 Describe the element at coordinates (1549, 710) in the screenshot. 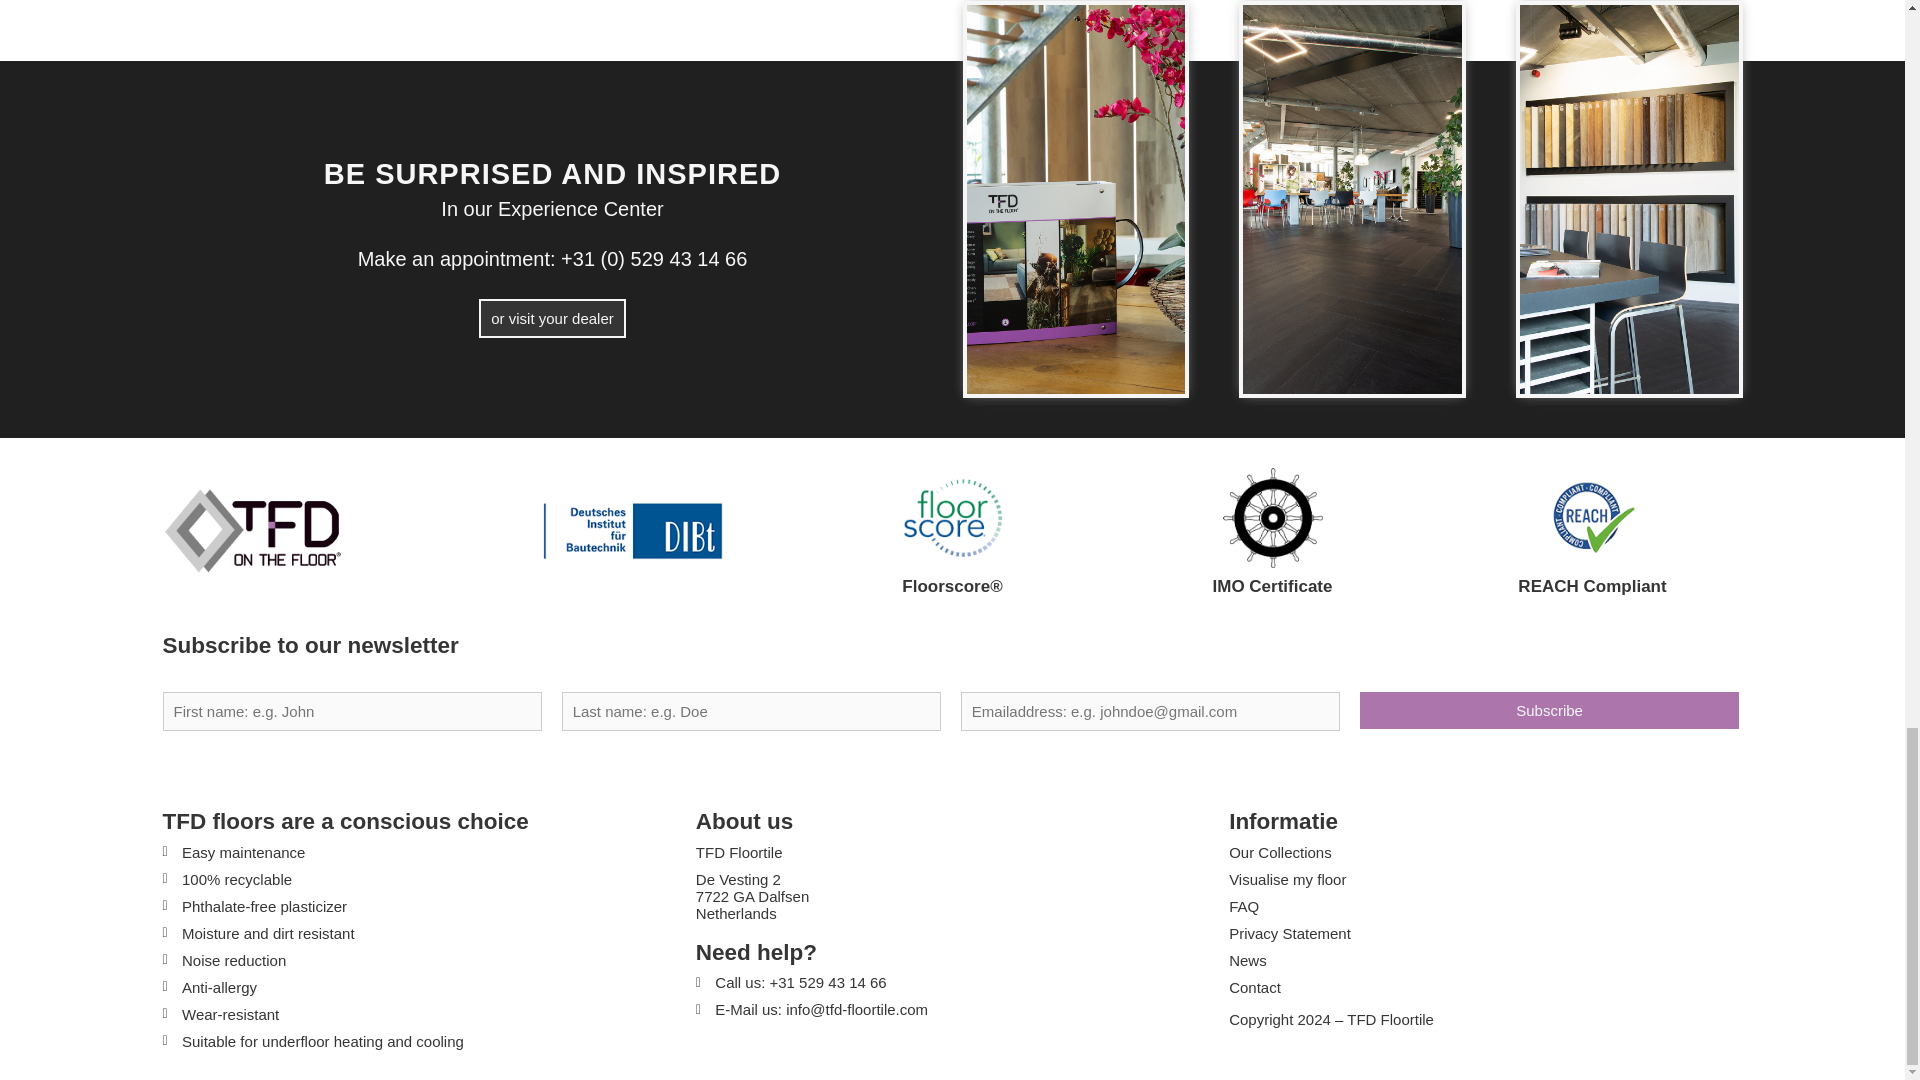

I see `Subscribe` at that location.